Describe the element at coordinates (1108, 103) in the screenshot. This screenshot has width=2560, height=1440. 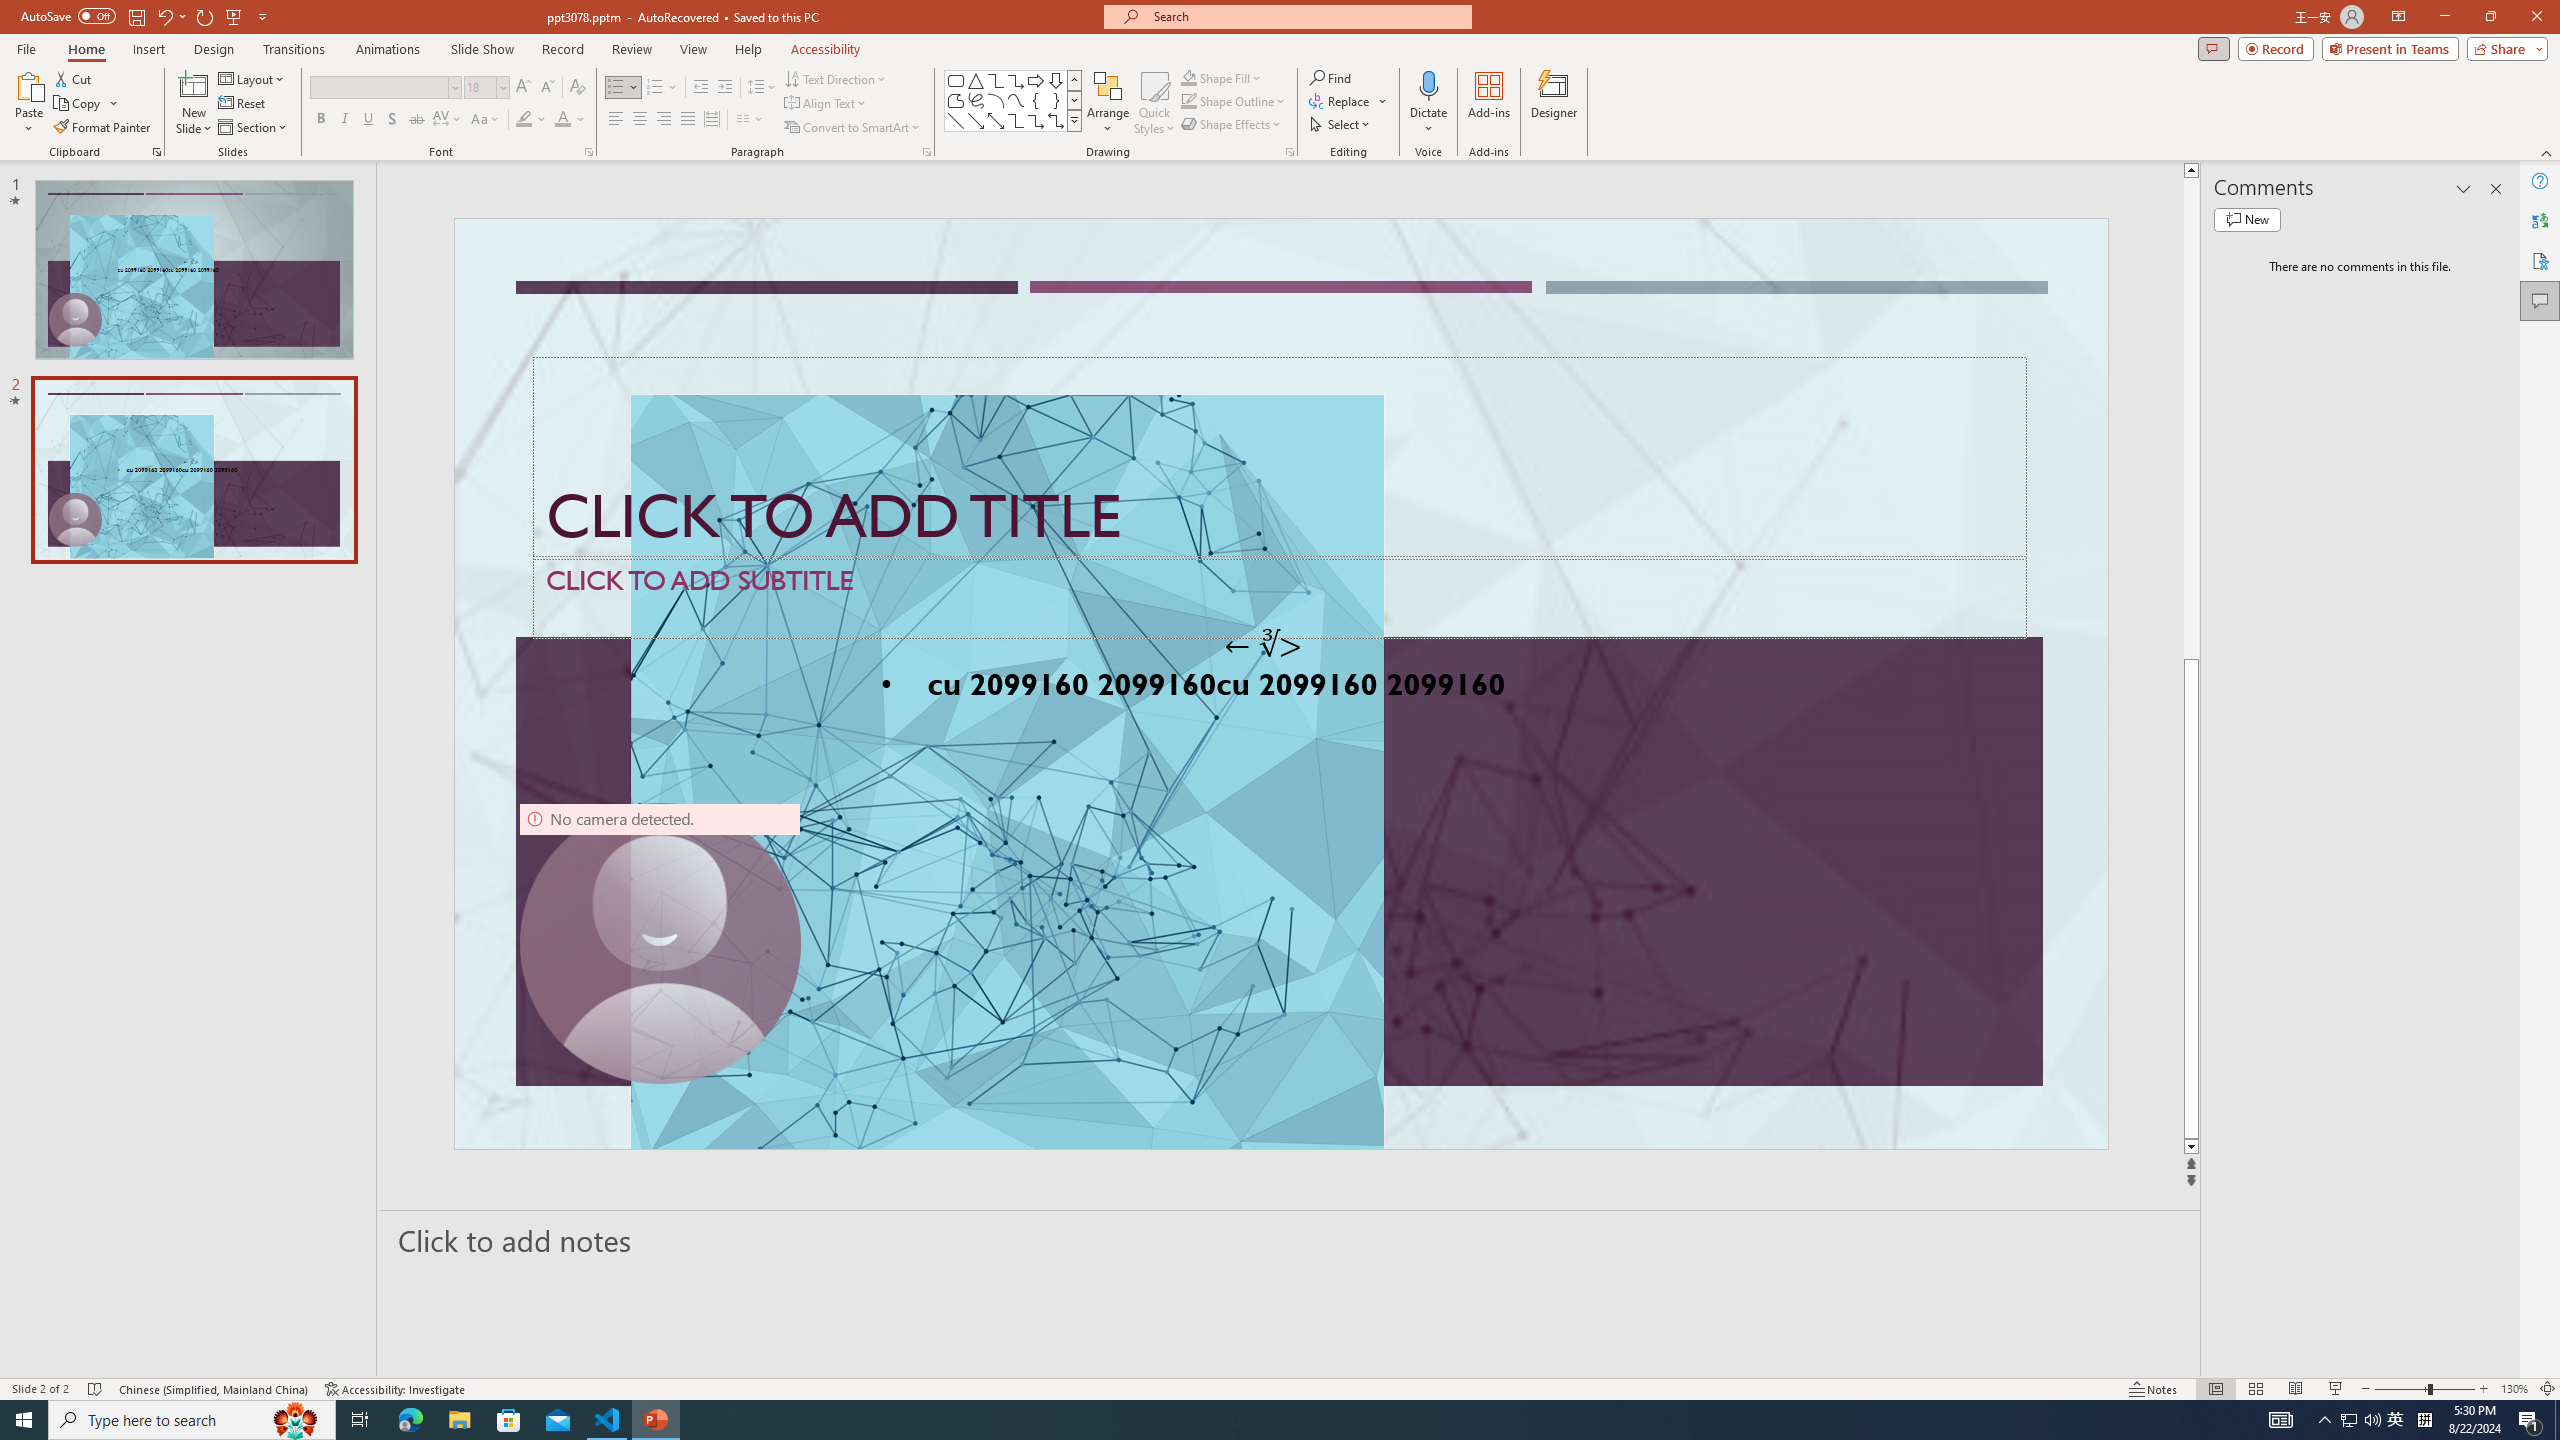
I see `Arrange` at that location.